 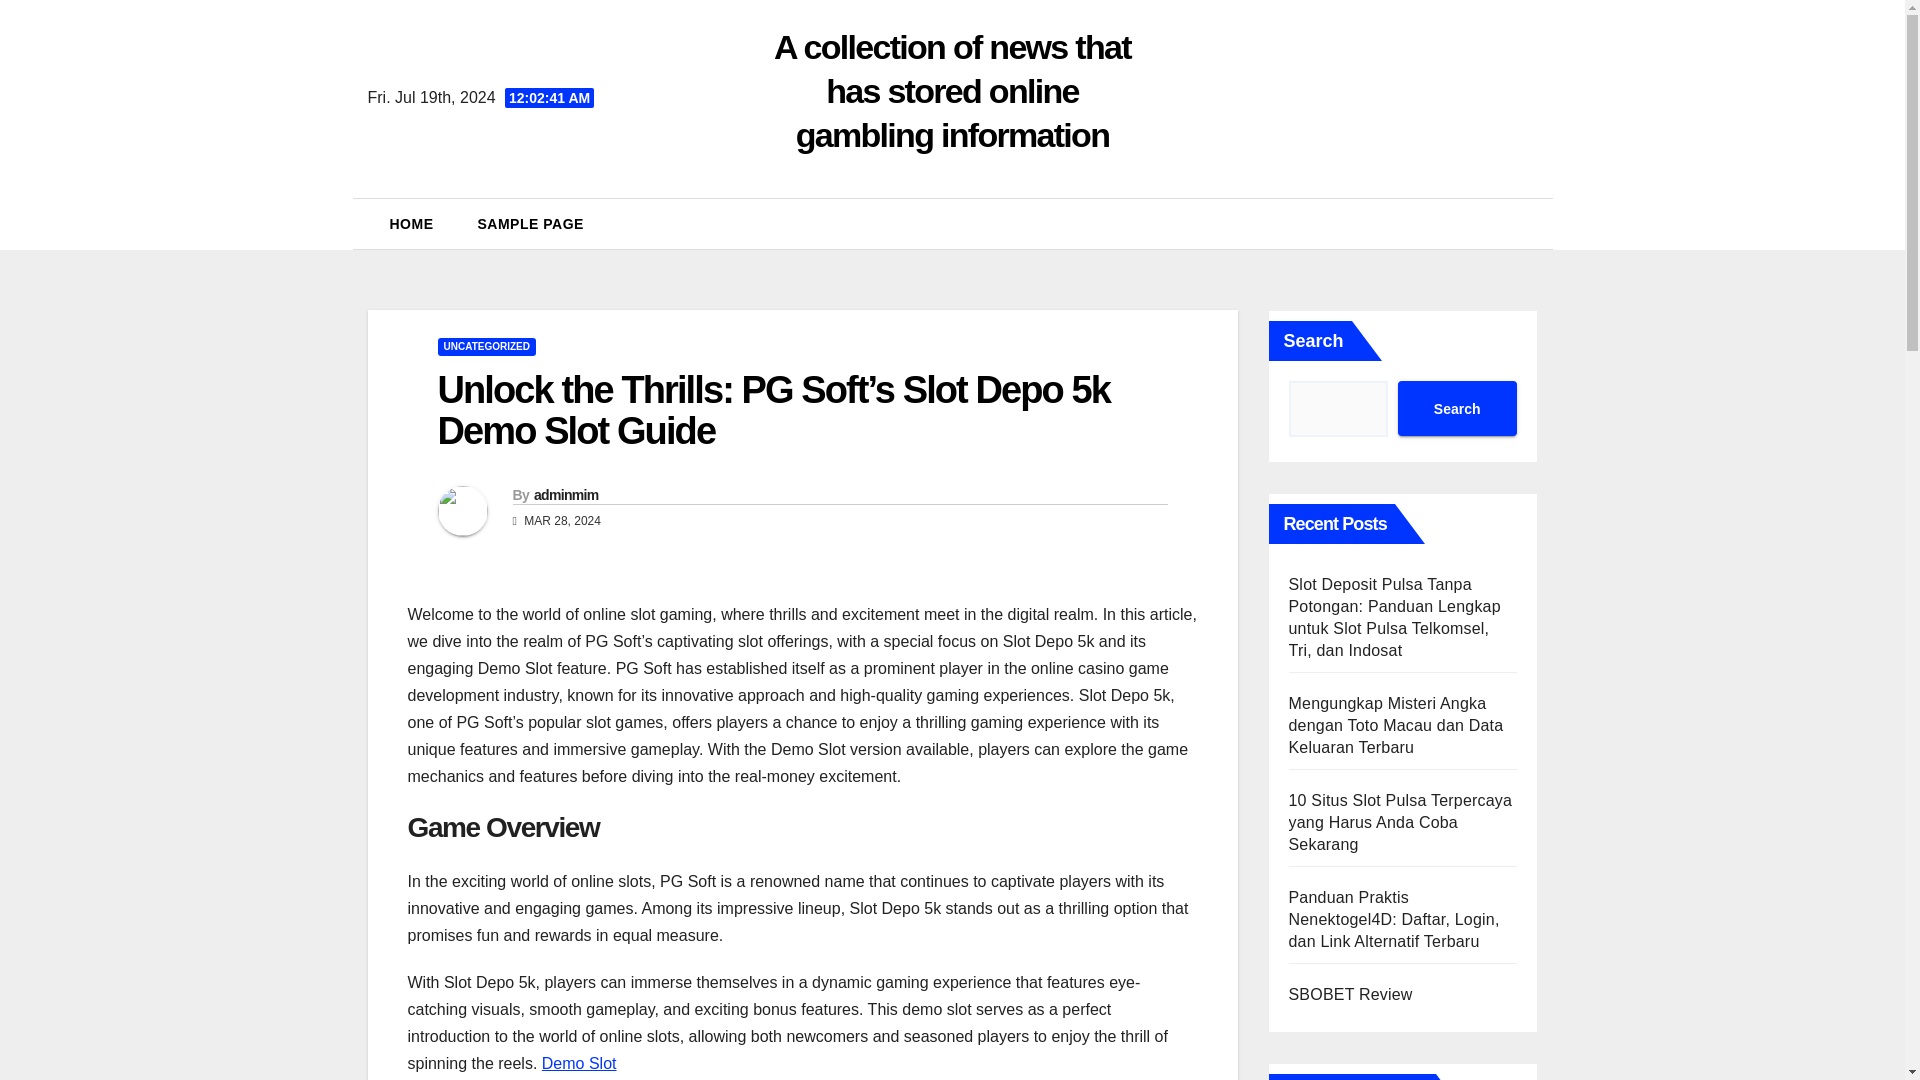 What do you see at coordinates (412, 224) in the screenshot?
I see `Home` at bounding box center [412, 224].